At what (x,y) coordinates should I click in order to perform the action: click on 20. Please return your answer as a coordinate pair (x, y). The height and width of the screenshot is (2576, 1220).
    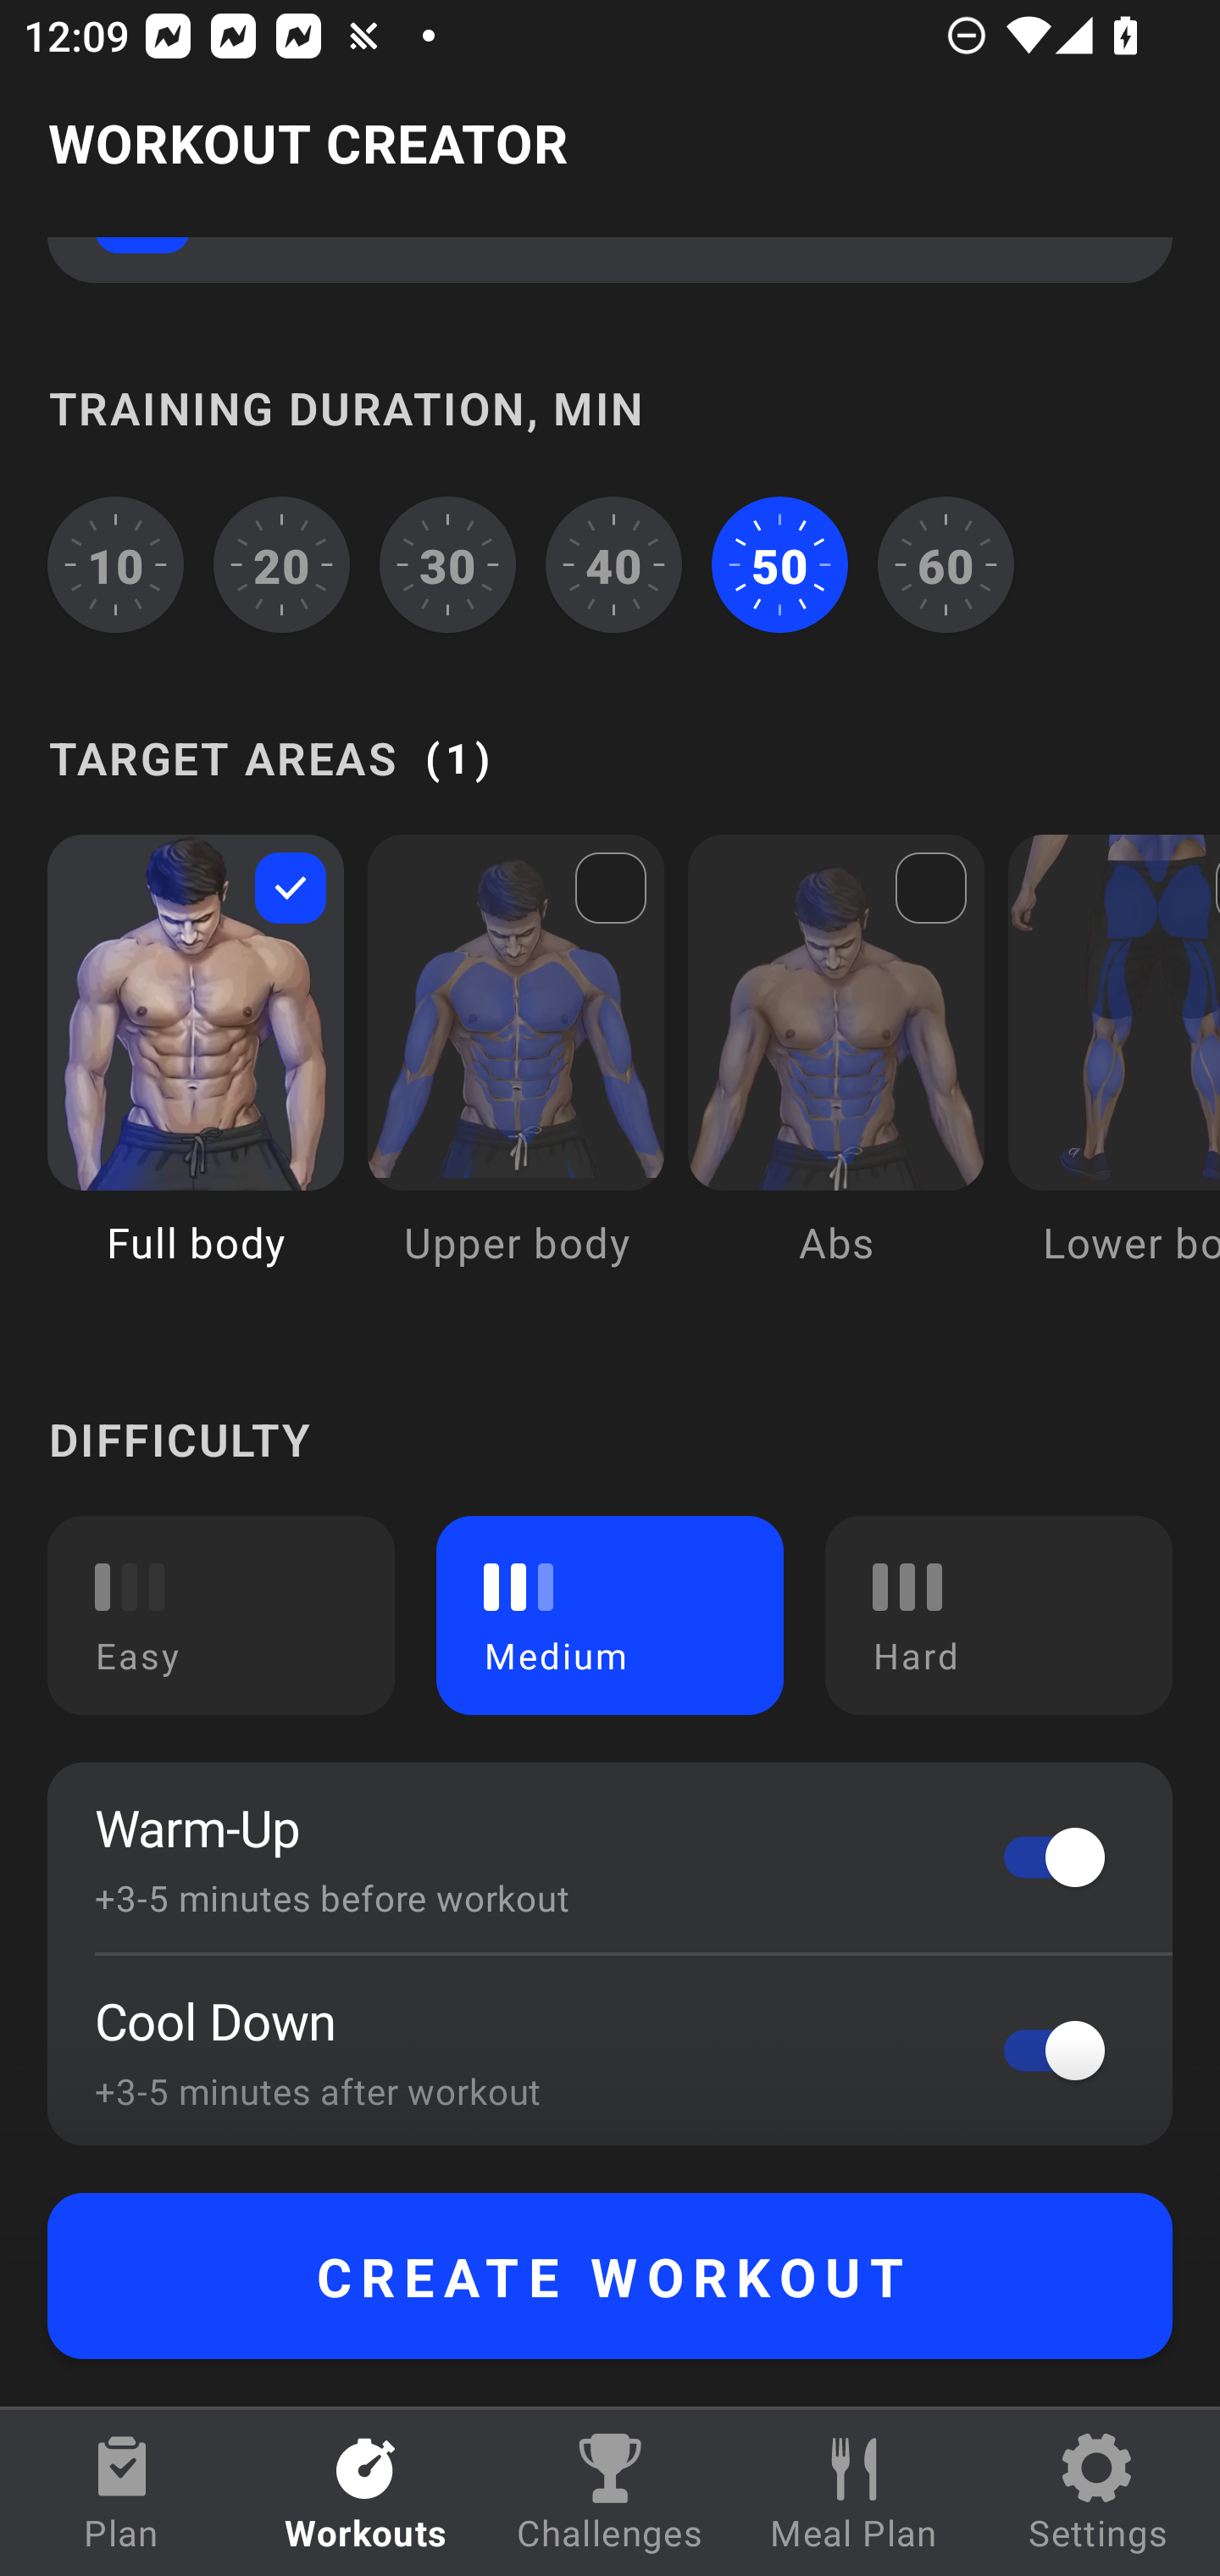
    Looking at the image, I should click on (282, 564).